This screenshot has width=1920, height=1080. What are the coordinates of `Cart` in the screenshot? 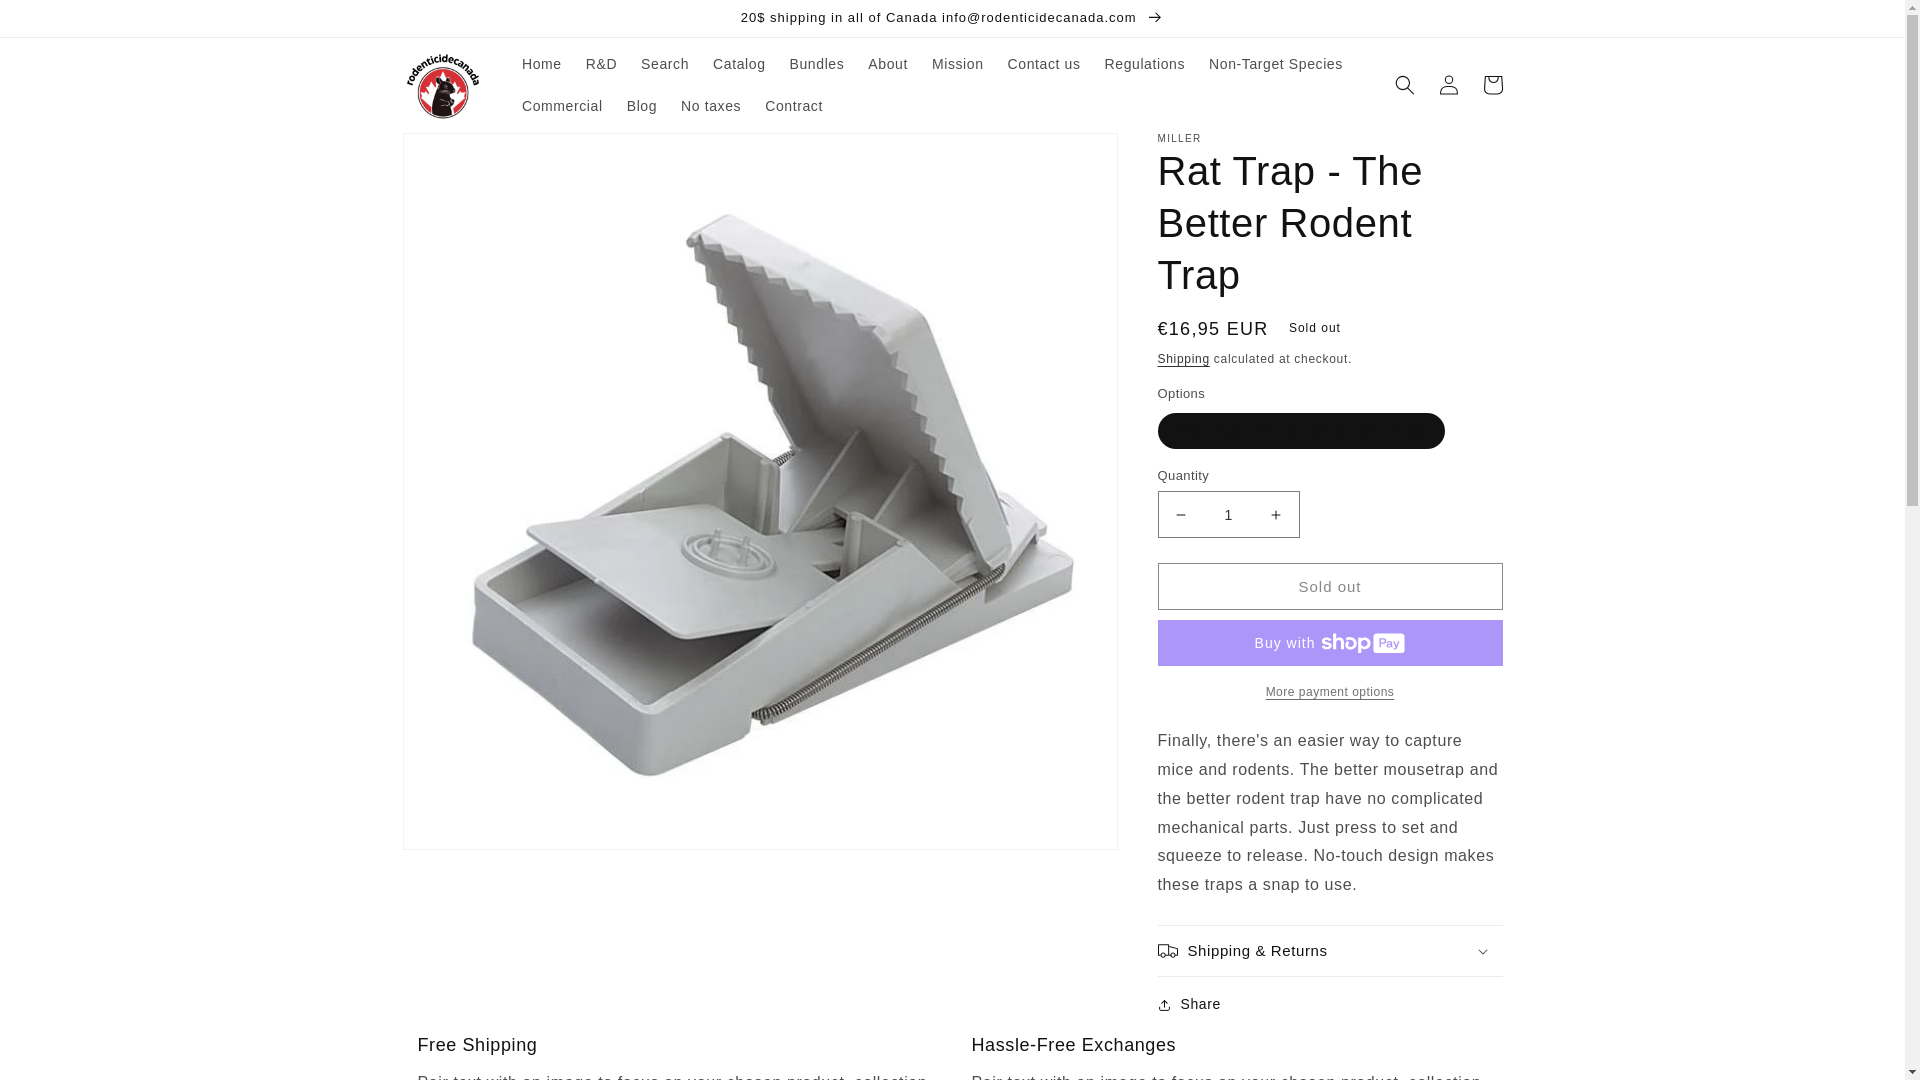 It's located at (1492, 84).